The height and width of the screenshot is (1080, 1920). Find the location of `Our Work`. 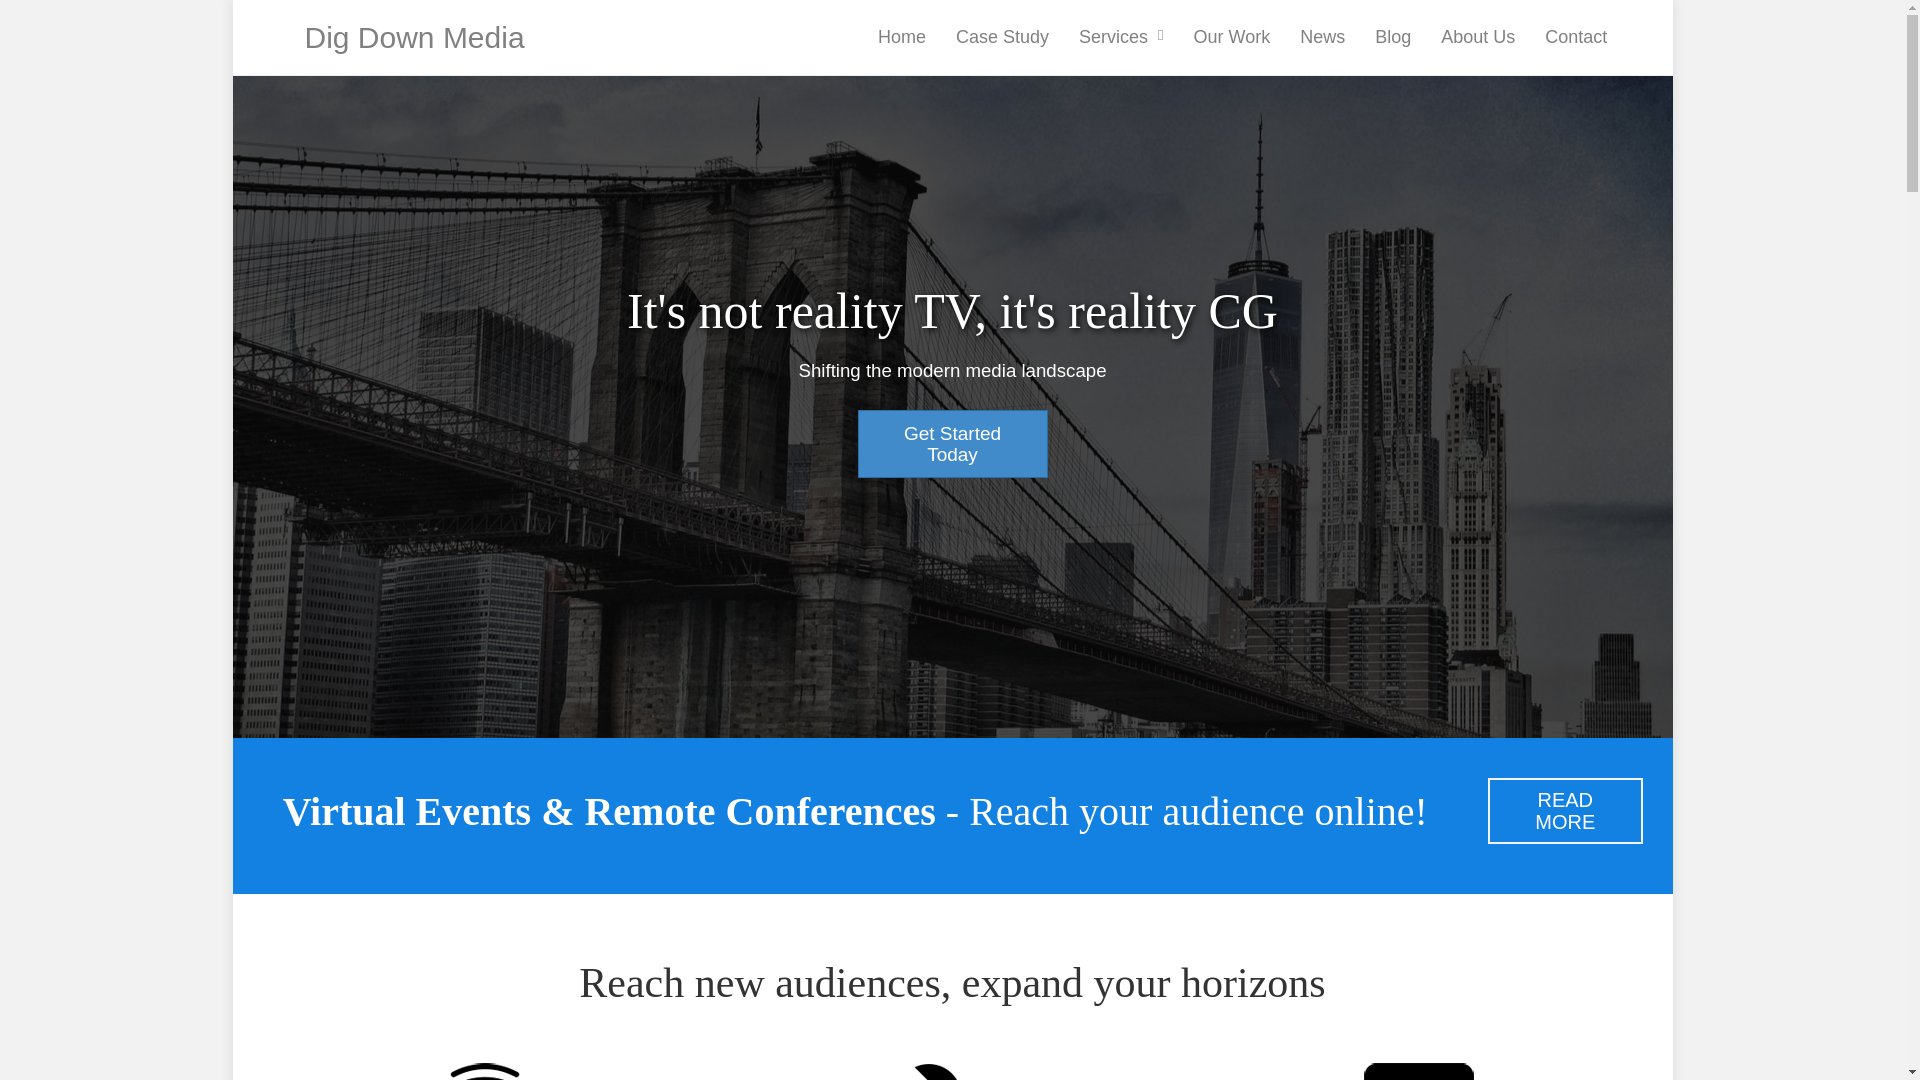

Our Work is located at coordinates (1231, 36).